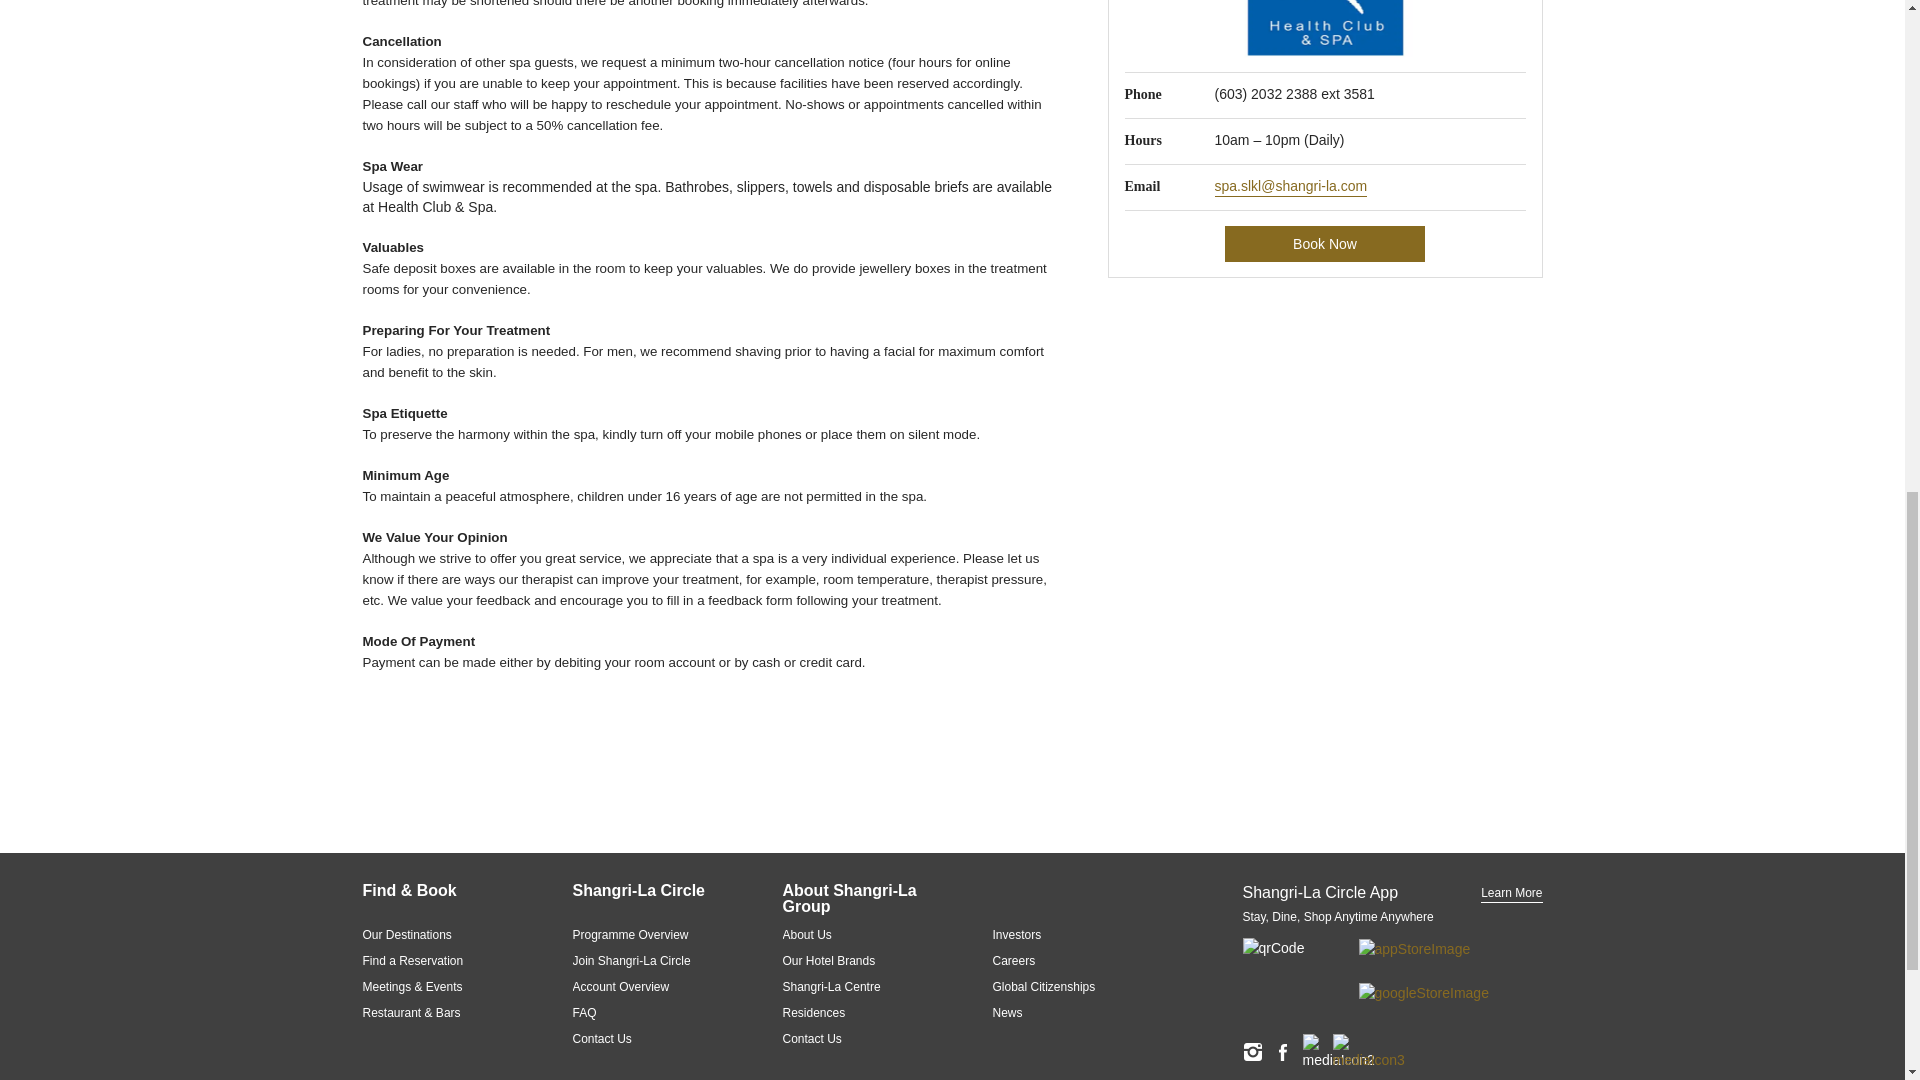 The image size is (1920, 1080). Describe the element at coordinates (862, 960) in the screenshot. I see `Our Hotel Brands` at that location.